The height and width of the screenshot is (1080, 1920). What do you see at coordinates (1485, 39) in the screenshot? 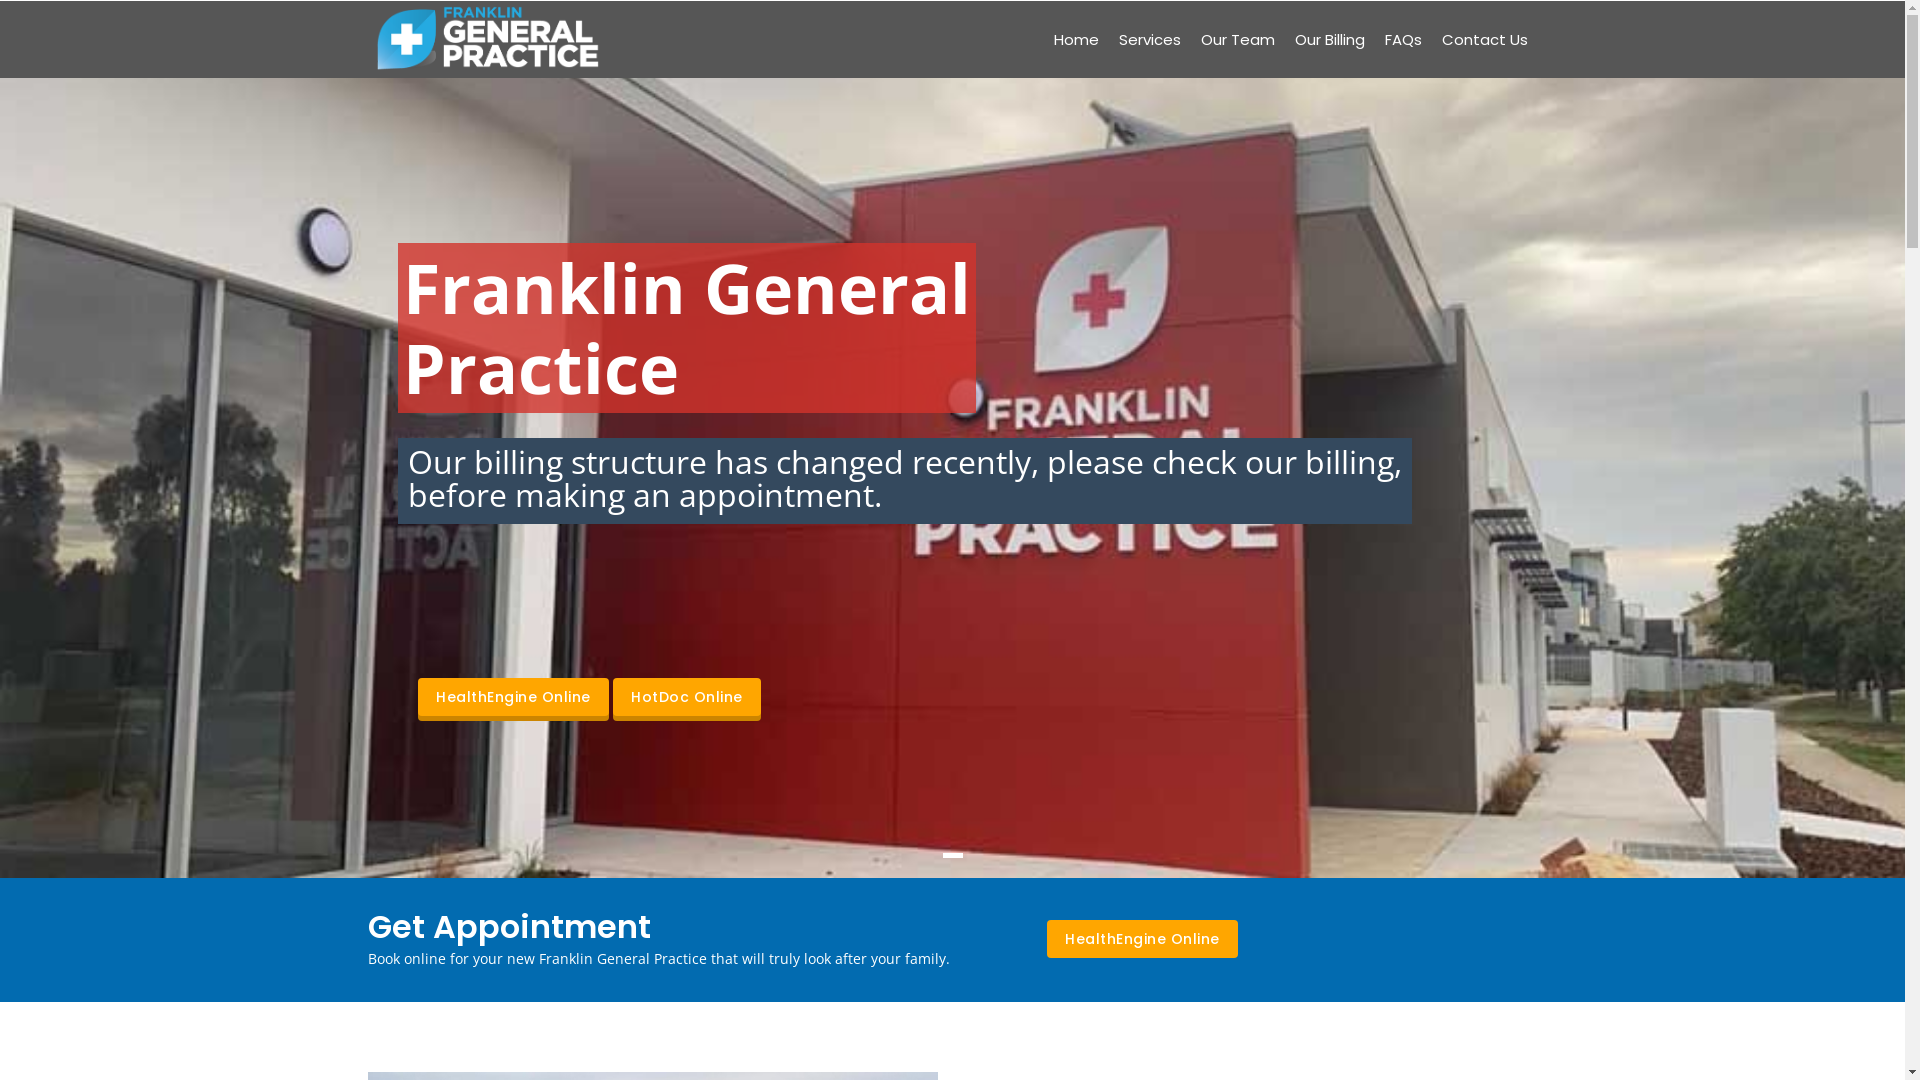
I see `Contact Us` at bounding box center [1485, 39].